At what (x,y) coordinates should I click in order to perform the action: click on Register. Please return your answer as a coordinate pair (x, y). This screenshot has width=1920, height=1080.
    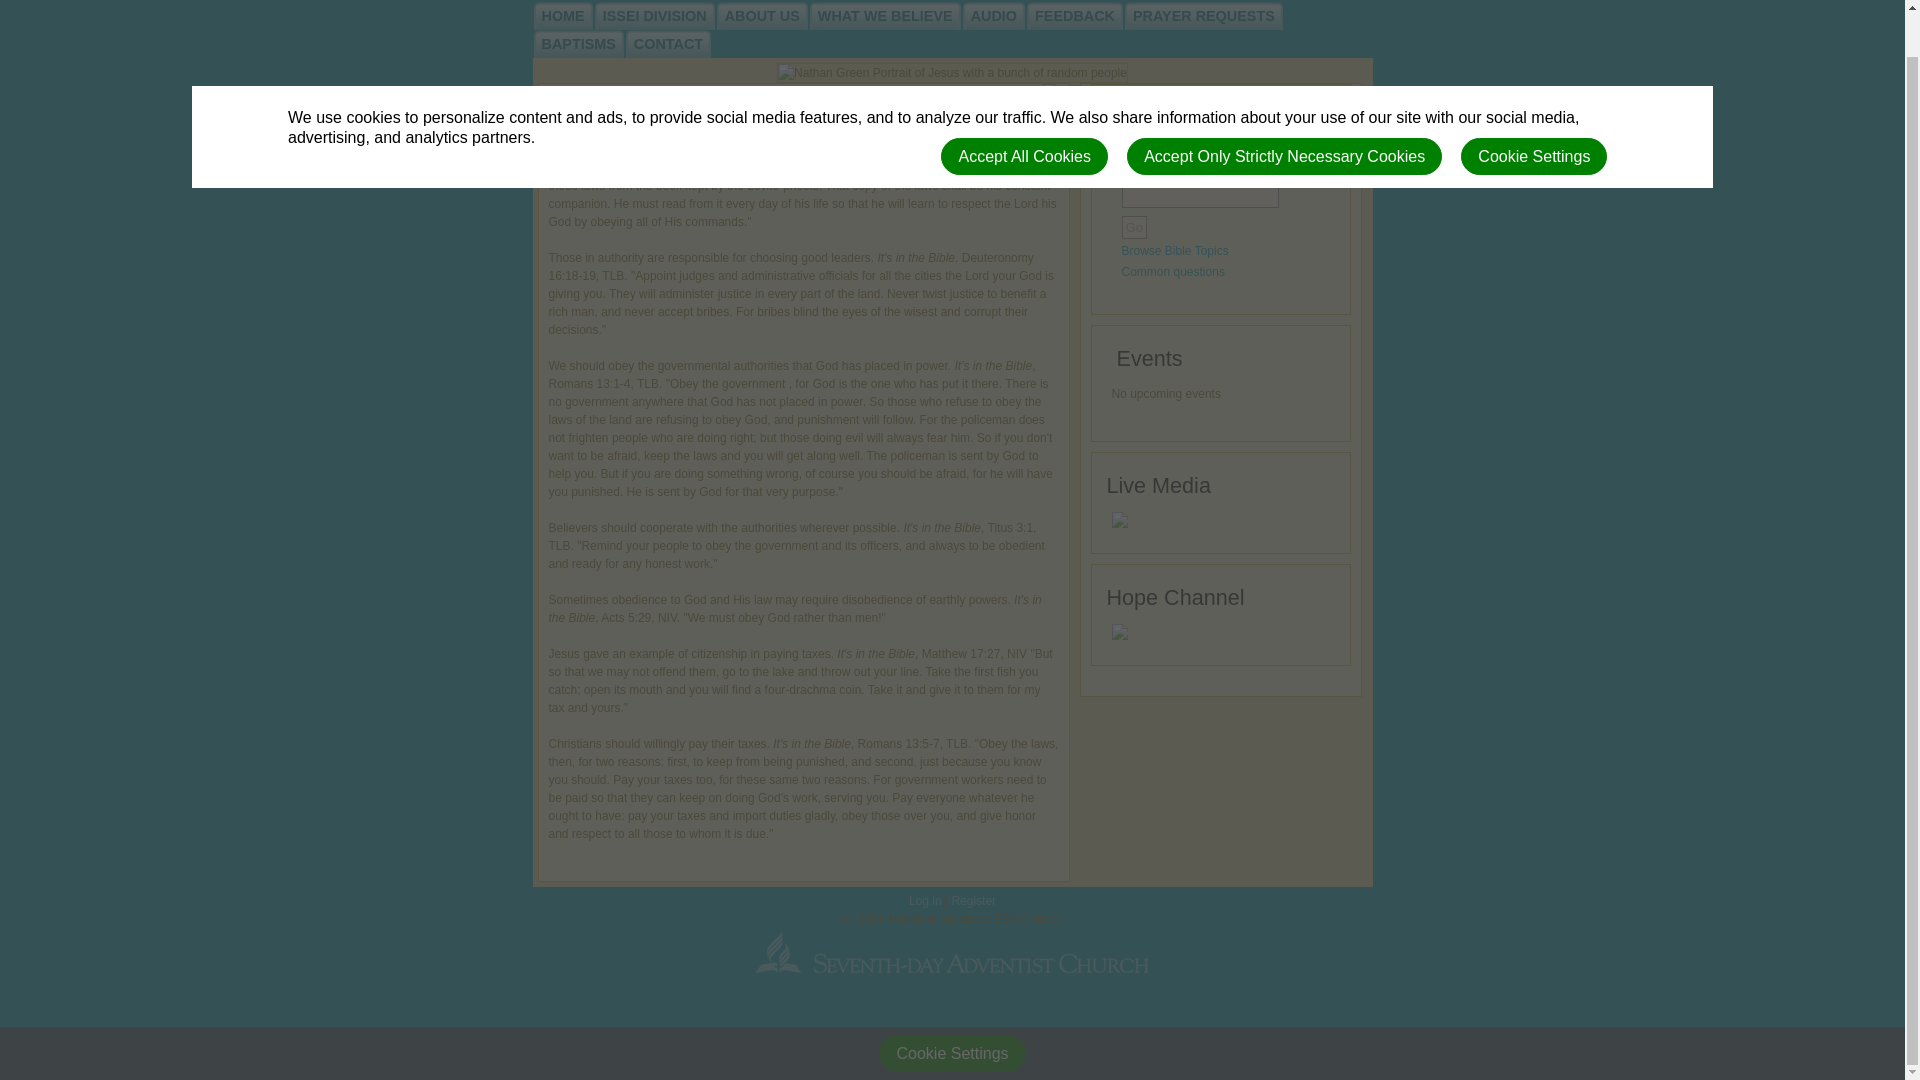
    Looking at the image, I should click on (973, 901).